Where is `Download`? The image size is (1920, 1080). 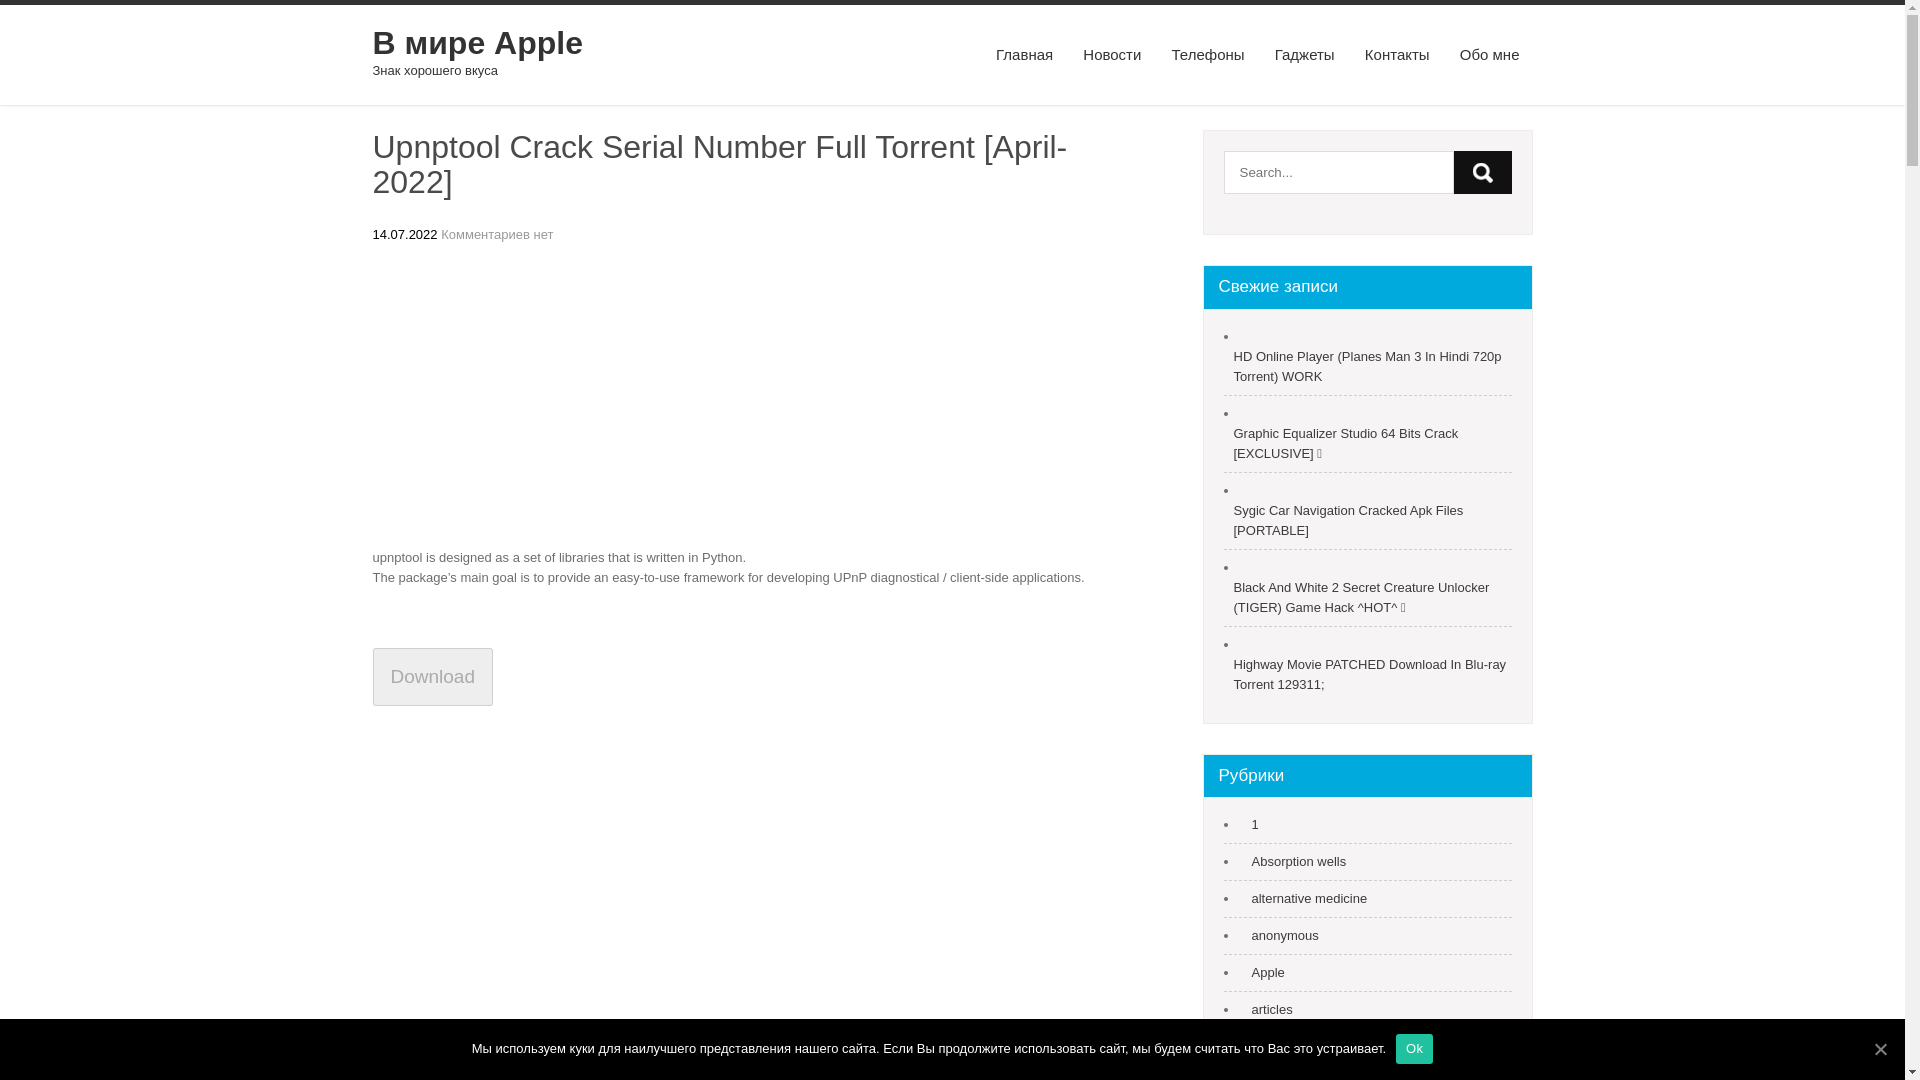
Download is located at coordinates (432, 677).